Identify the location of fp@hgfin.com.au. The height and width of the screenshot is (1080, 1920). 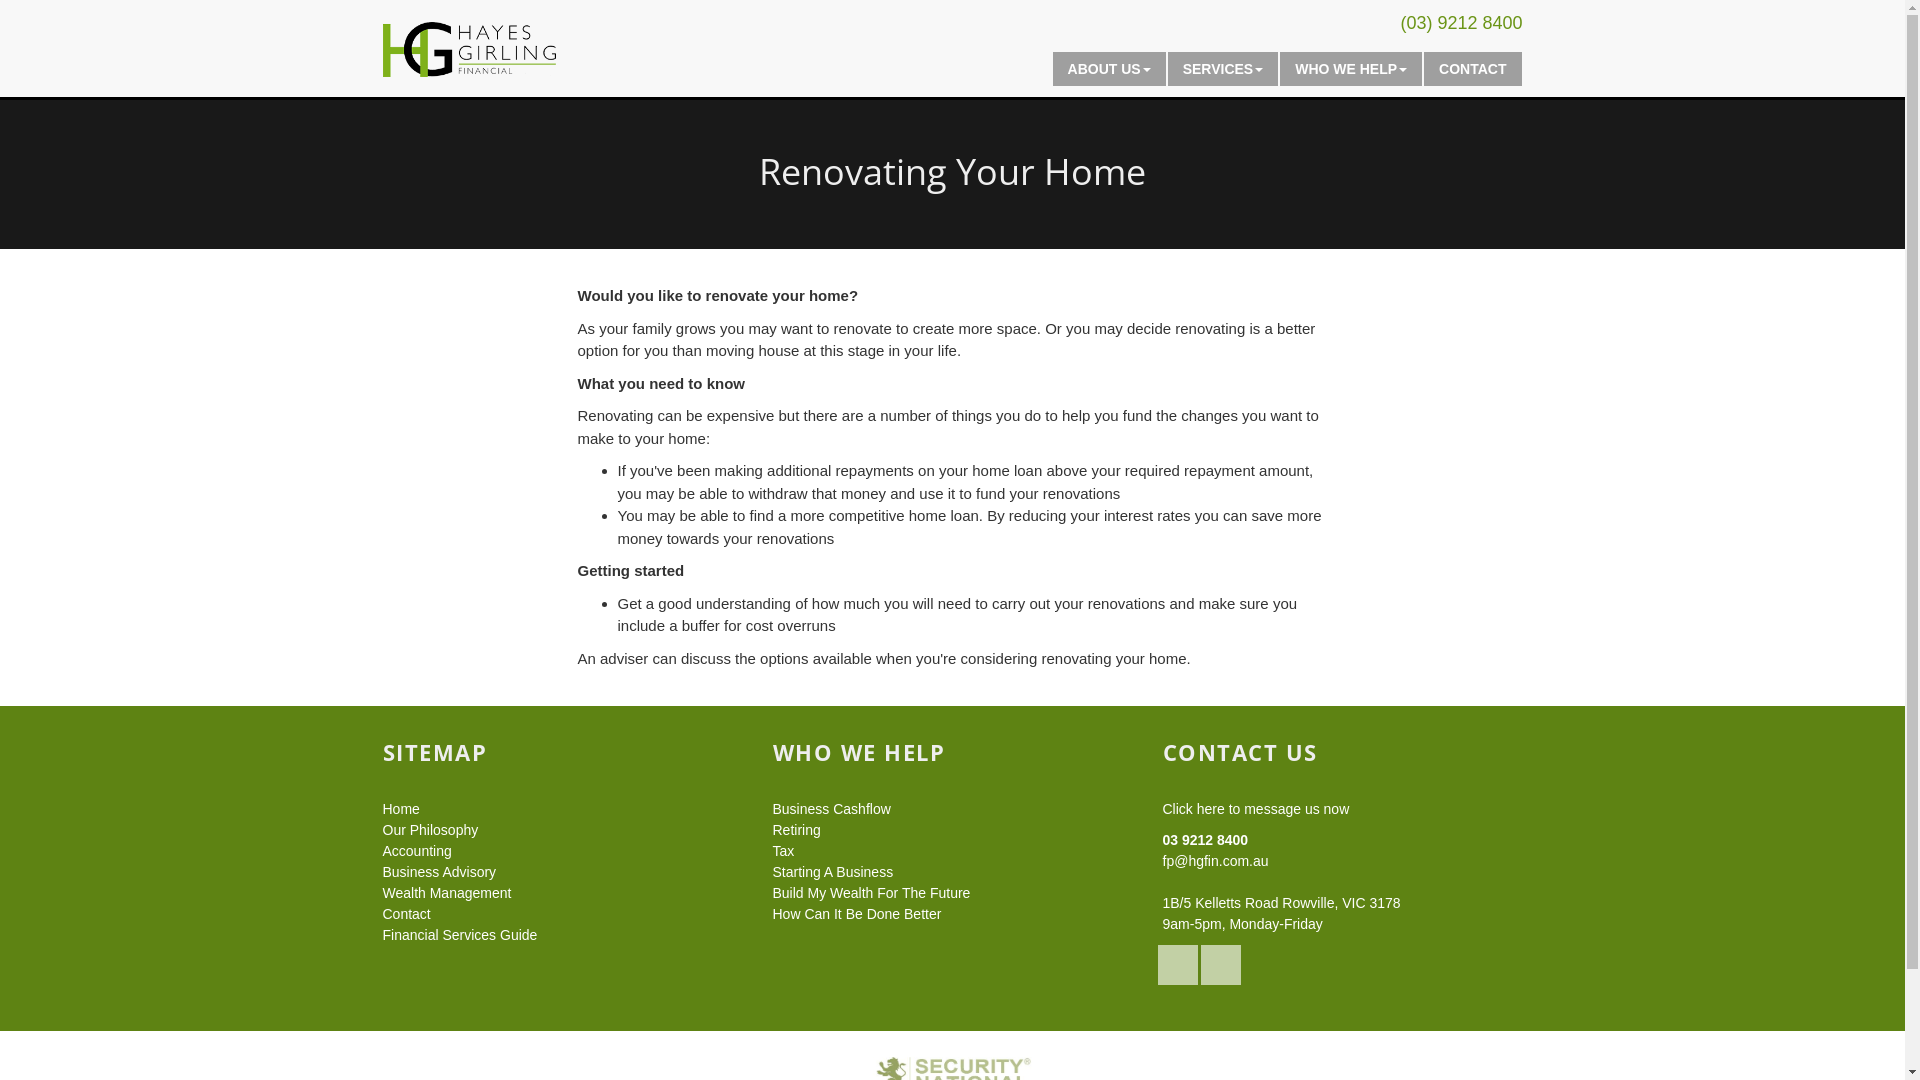
(1215, 861).